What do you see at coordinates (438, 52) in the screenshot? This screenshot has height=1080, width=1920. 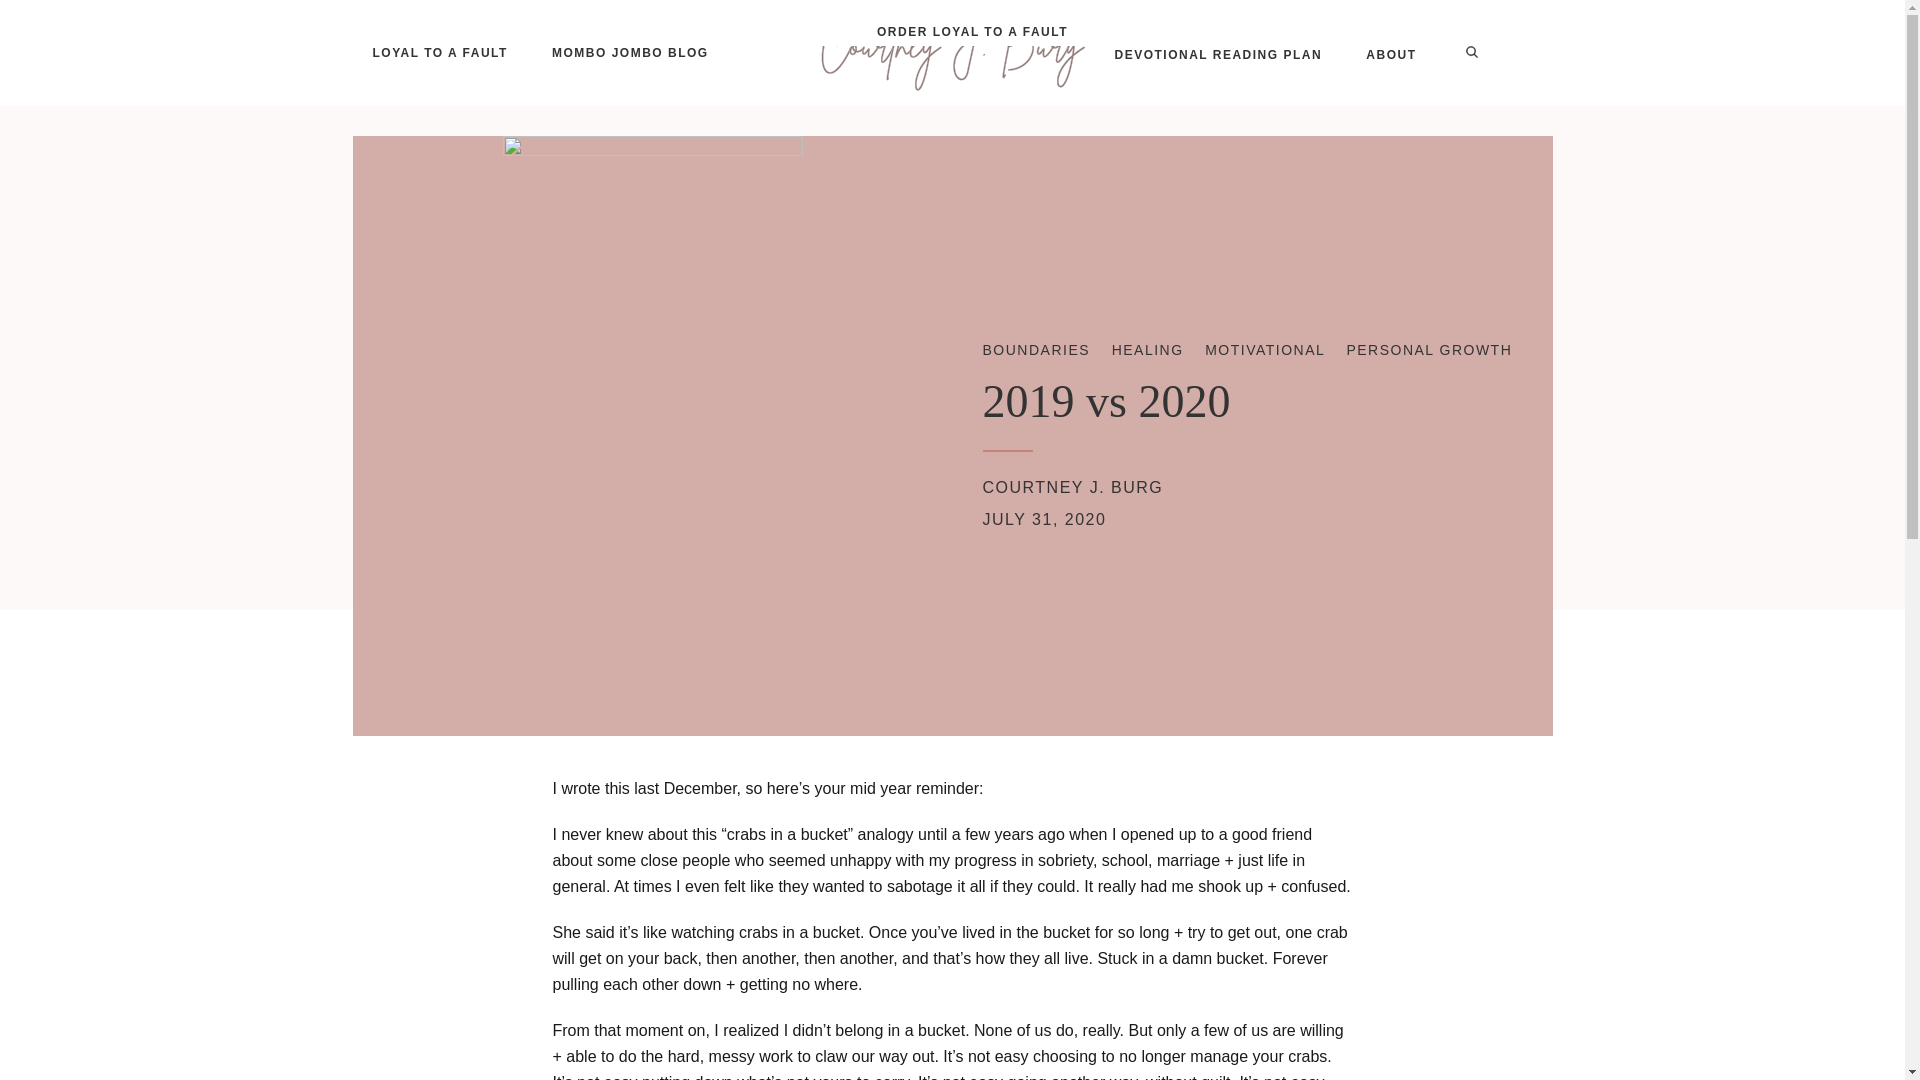 I see `LOYAL TO A FAULT` at bounding box center [438, 52].